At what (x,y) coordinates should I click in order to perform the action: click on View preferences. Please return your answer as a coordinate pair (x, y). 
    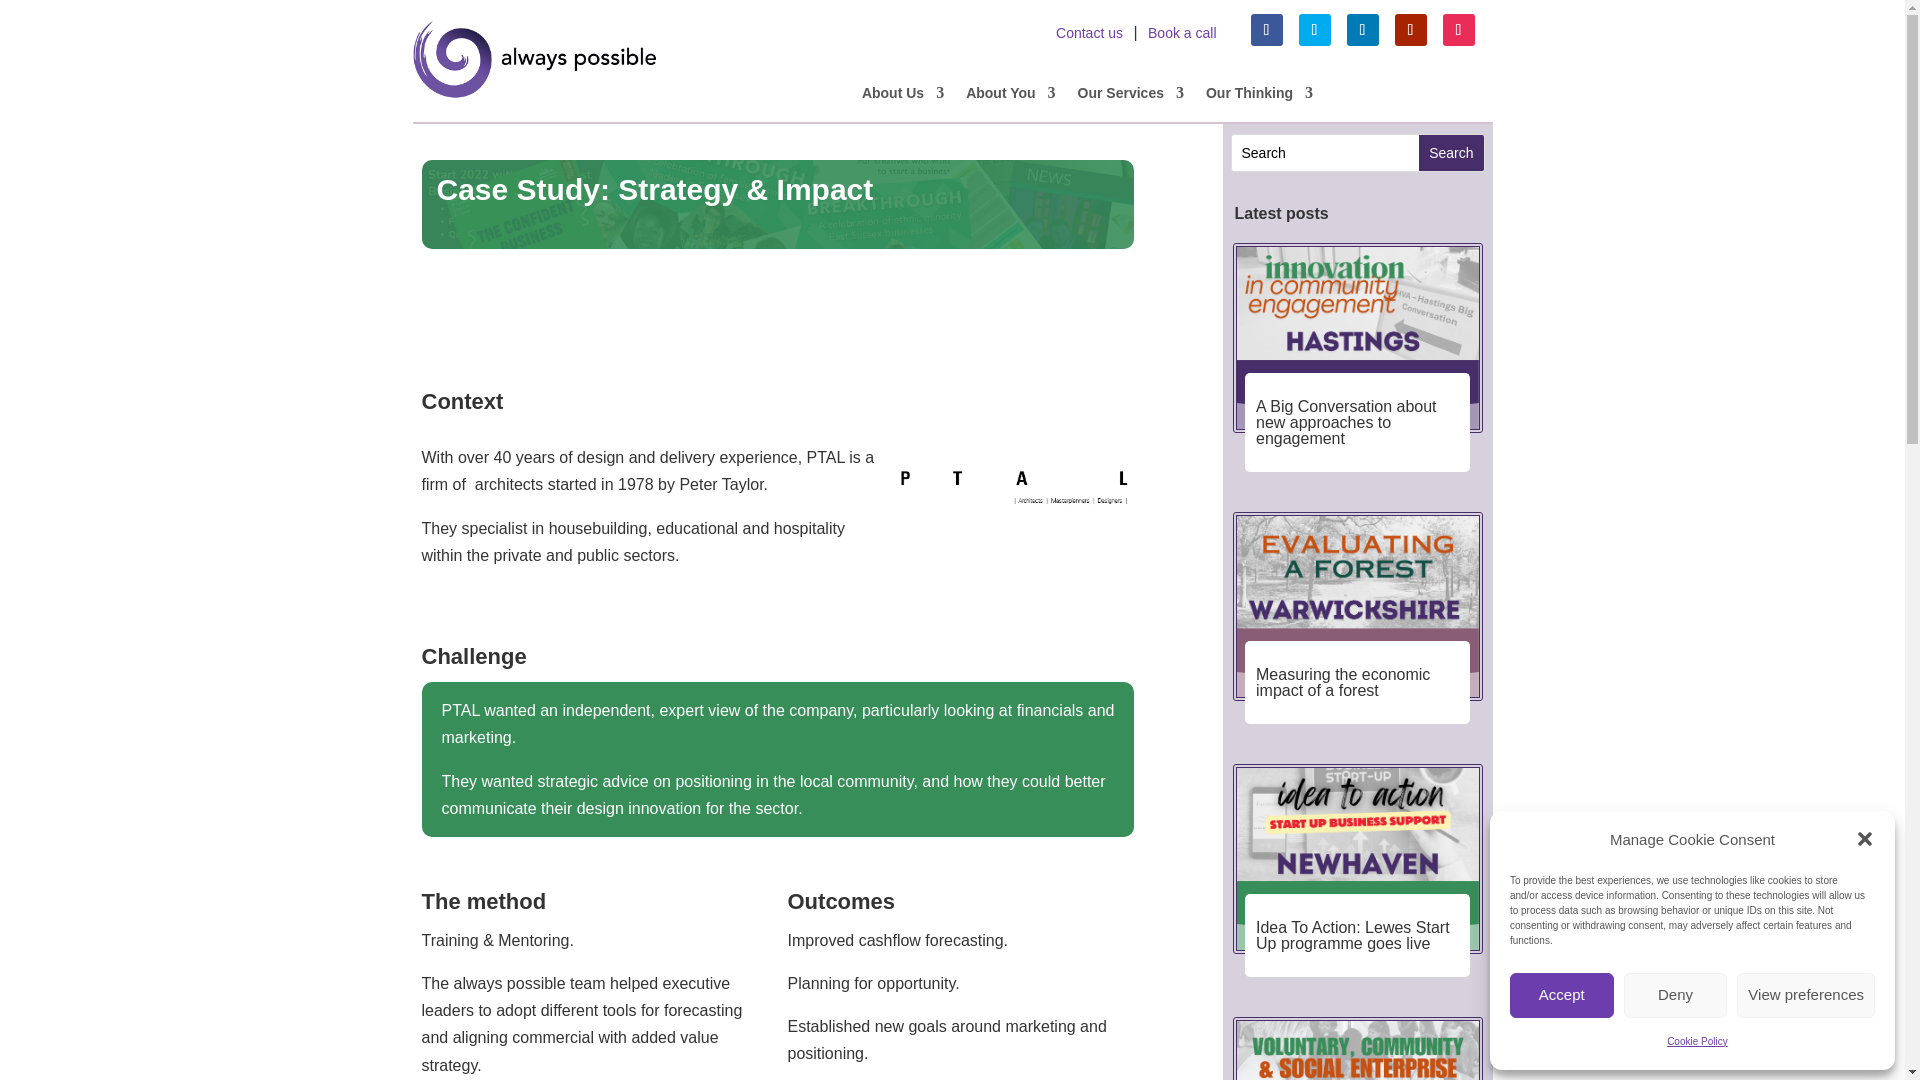
    Looking at the image, I should click on (1806, 996).